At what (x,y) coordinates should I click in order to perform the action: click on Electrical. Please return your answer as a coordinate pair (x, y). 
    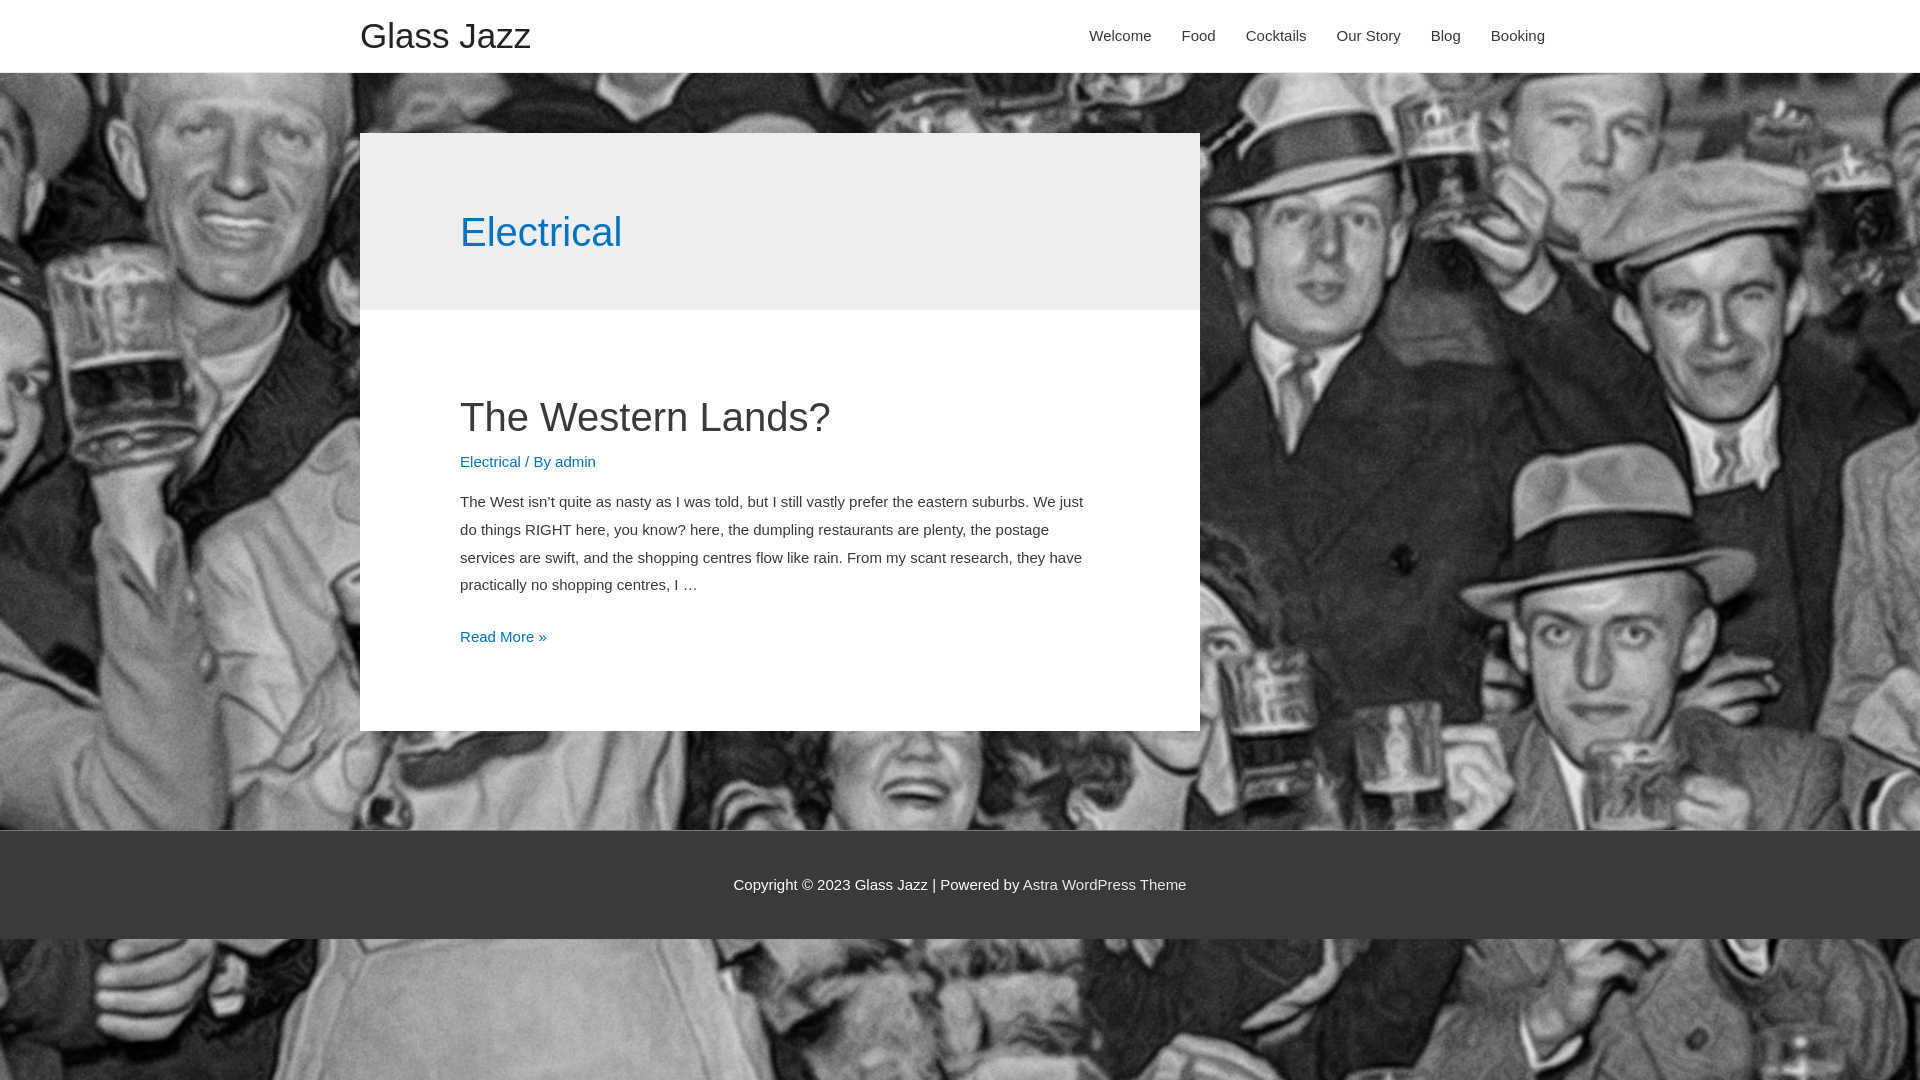
    Looking at the image, I should click on (490, 462).